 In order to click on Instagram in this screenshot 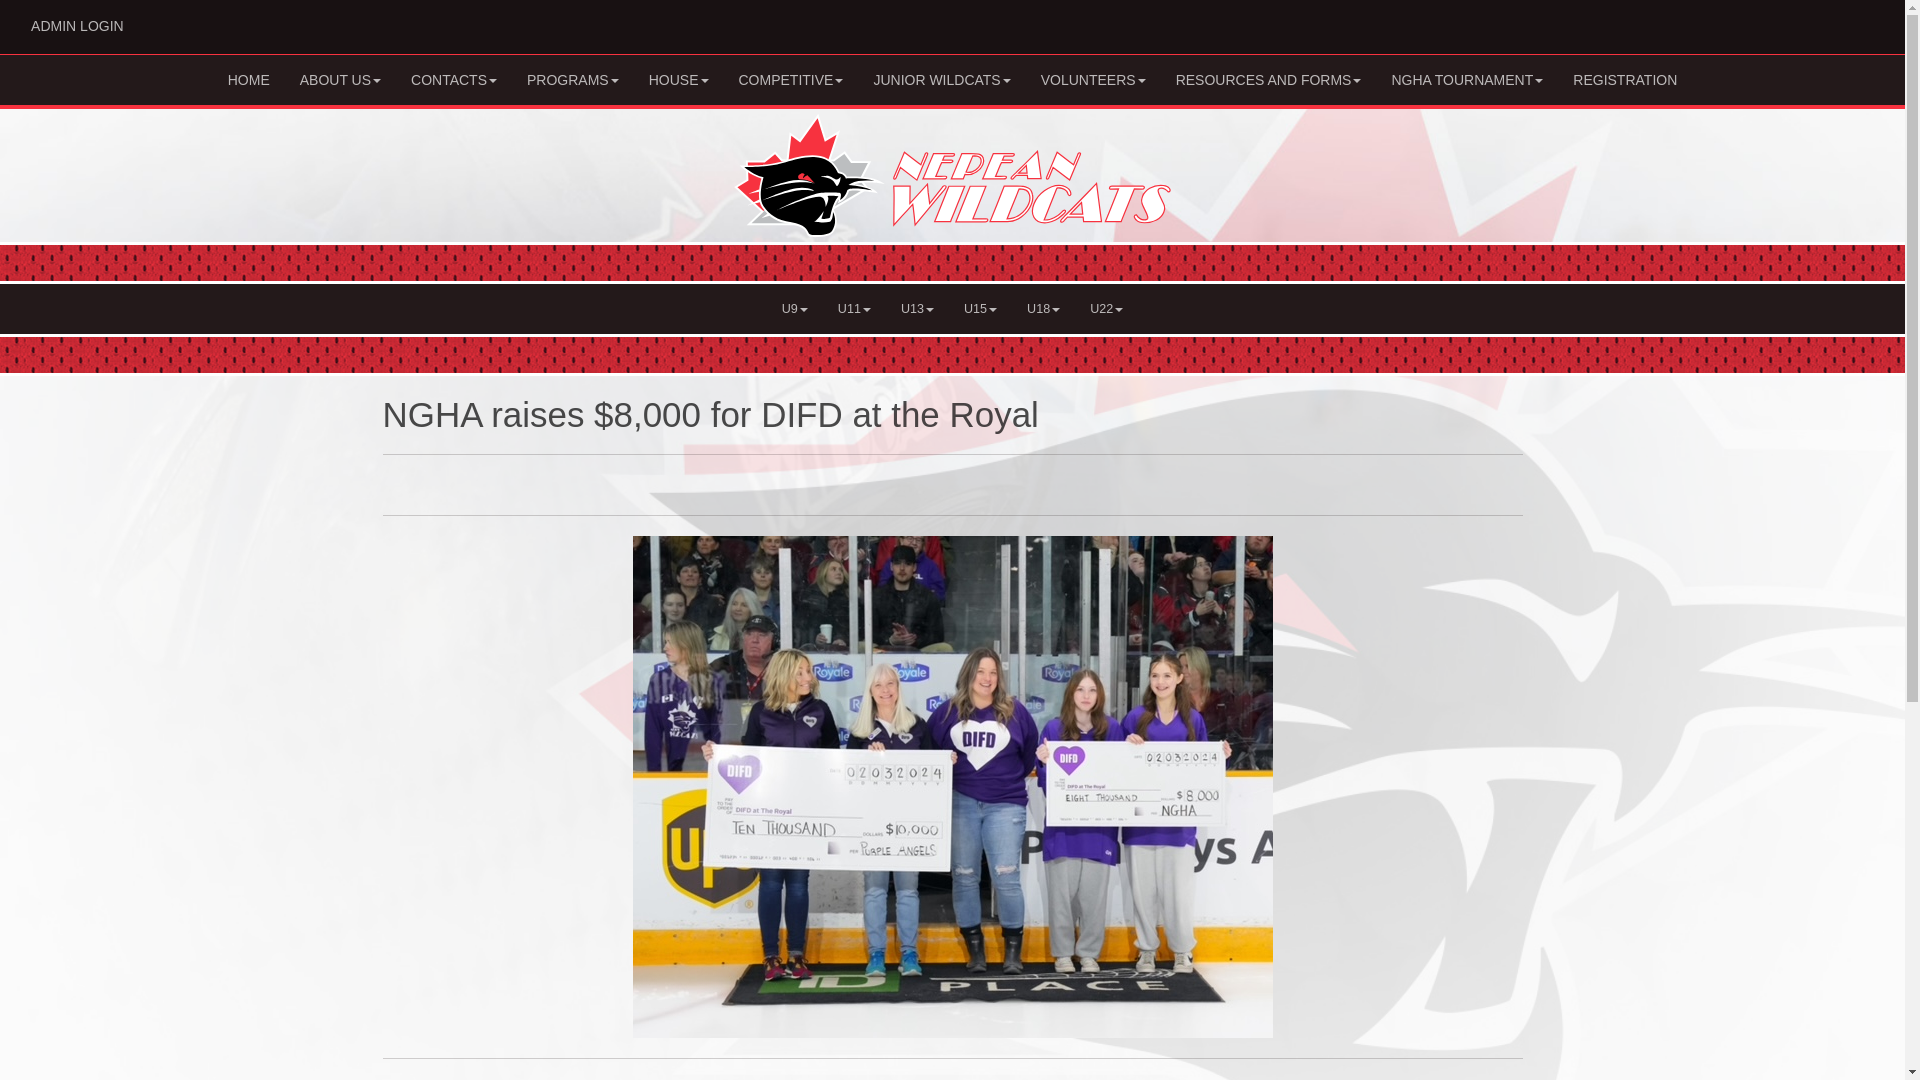, I will do `click(340, 80)`.